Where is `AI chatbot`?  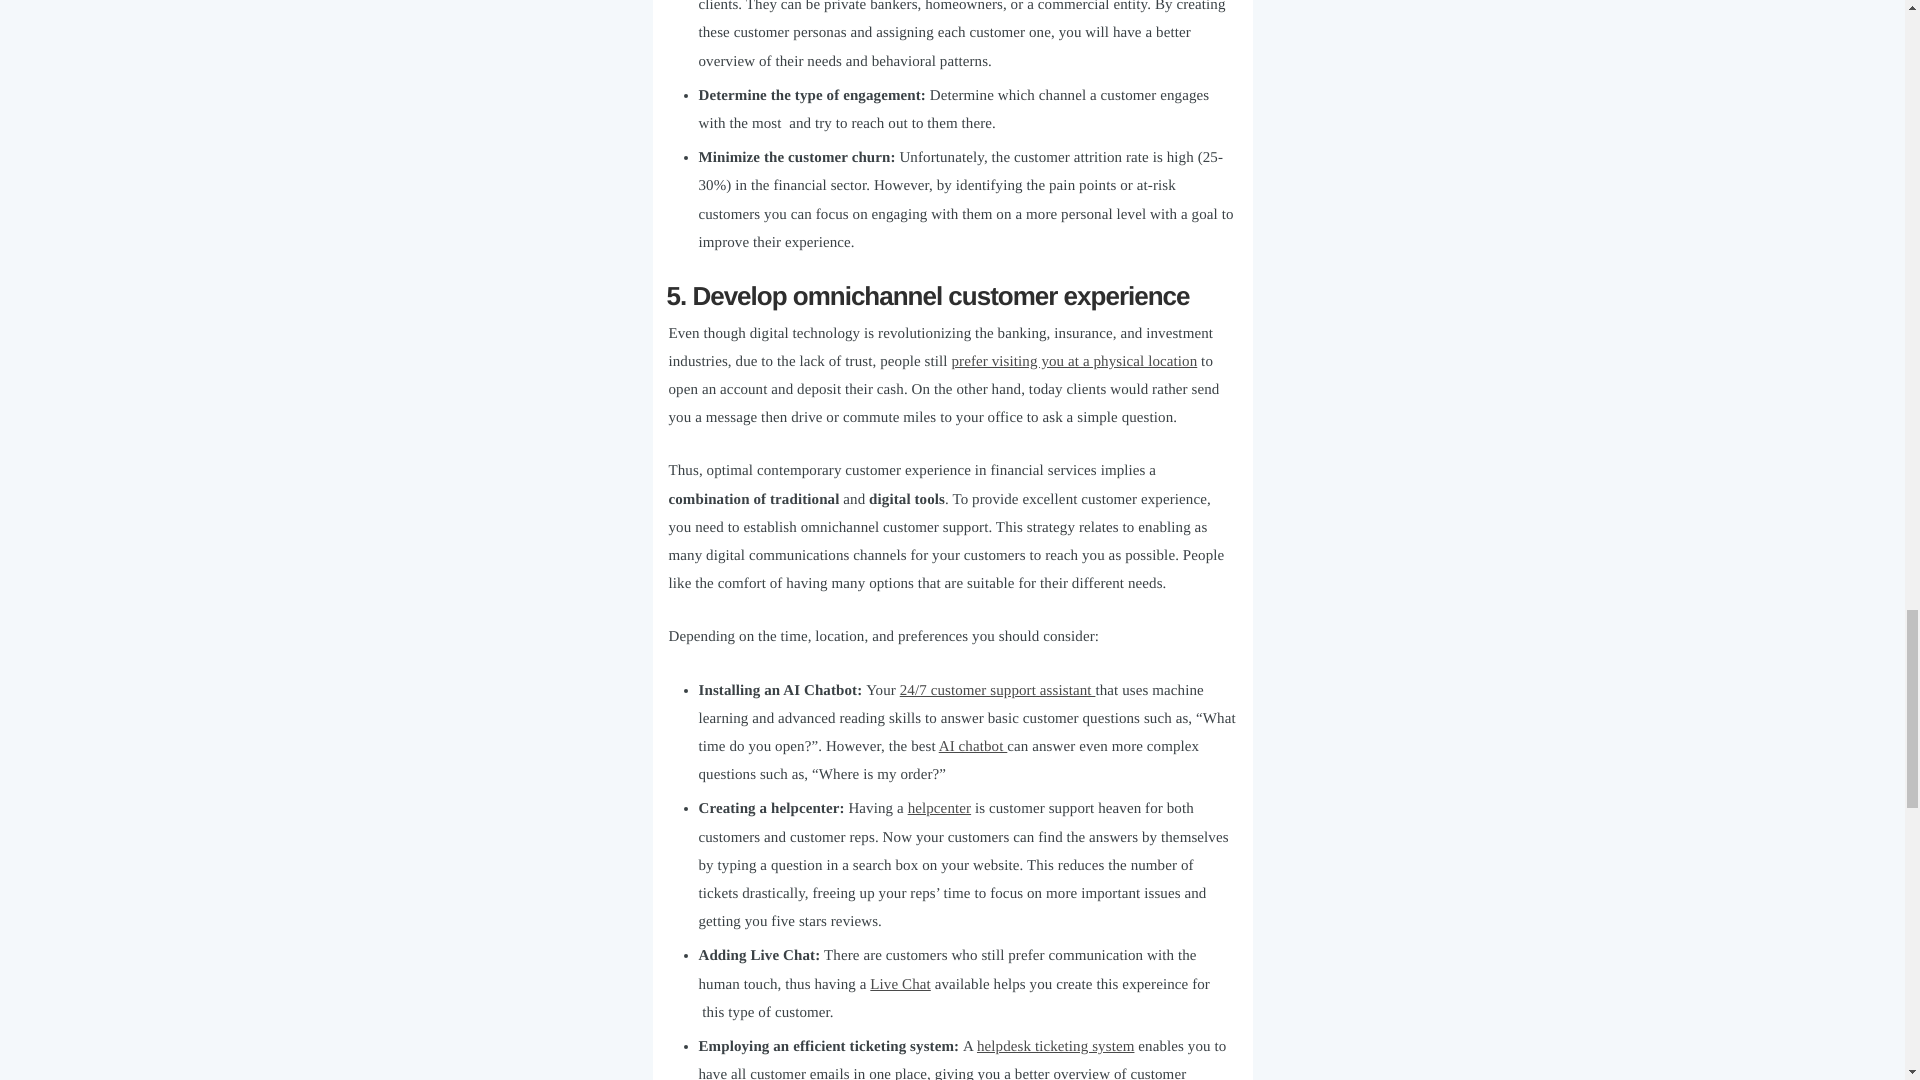
AI chatbot is located at coordinates (973, 746).